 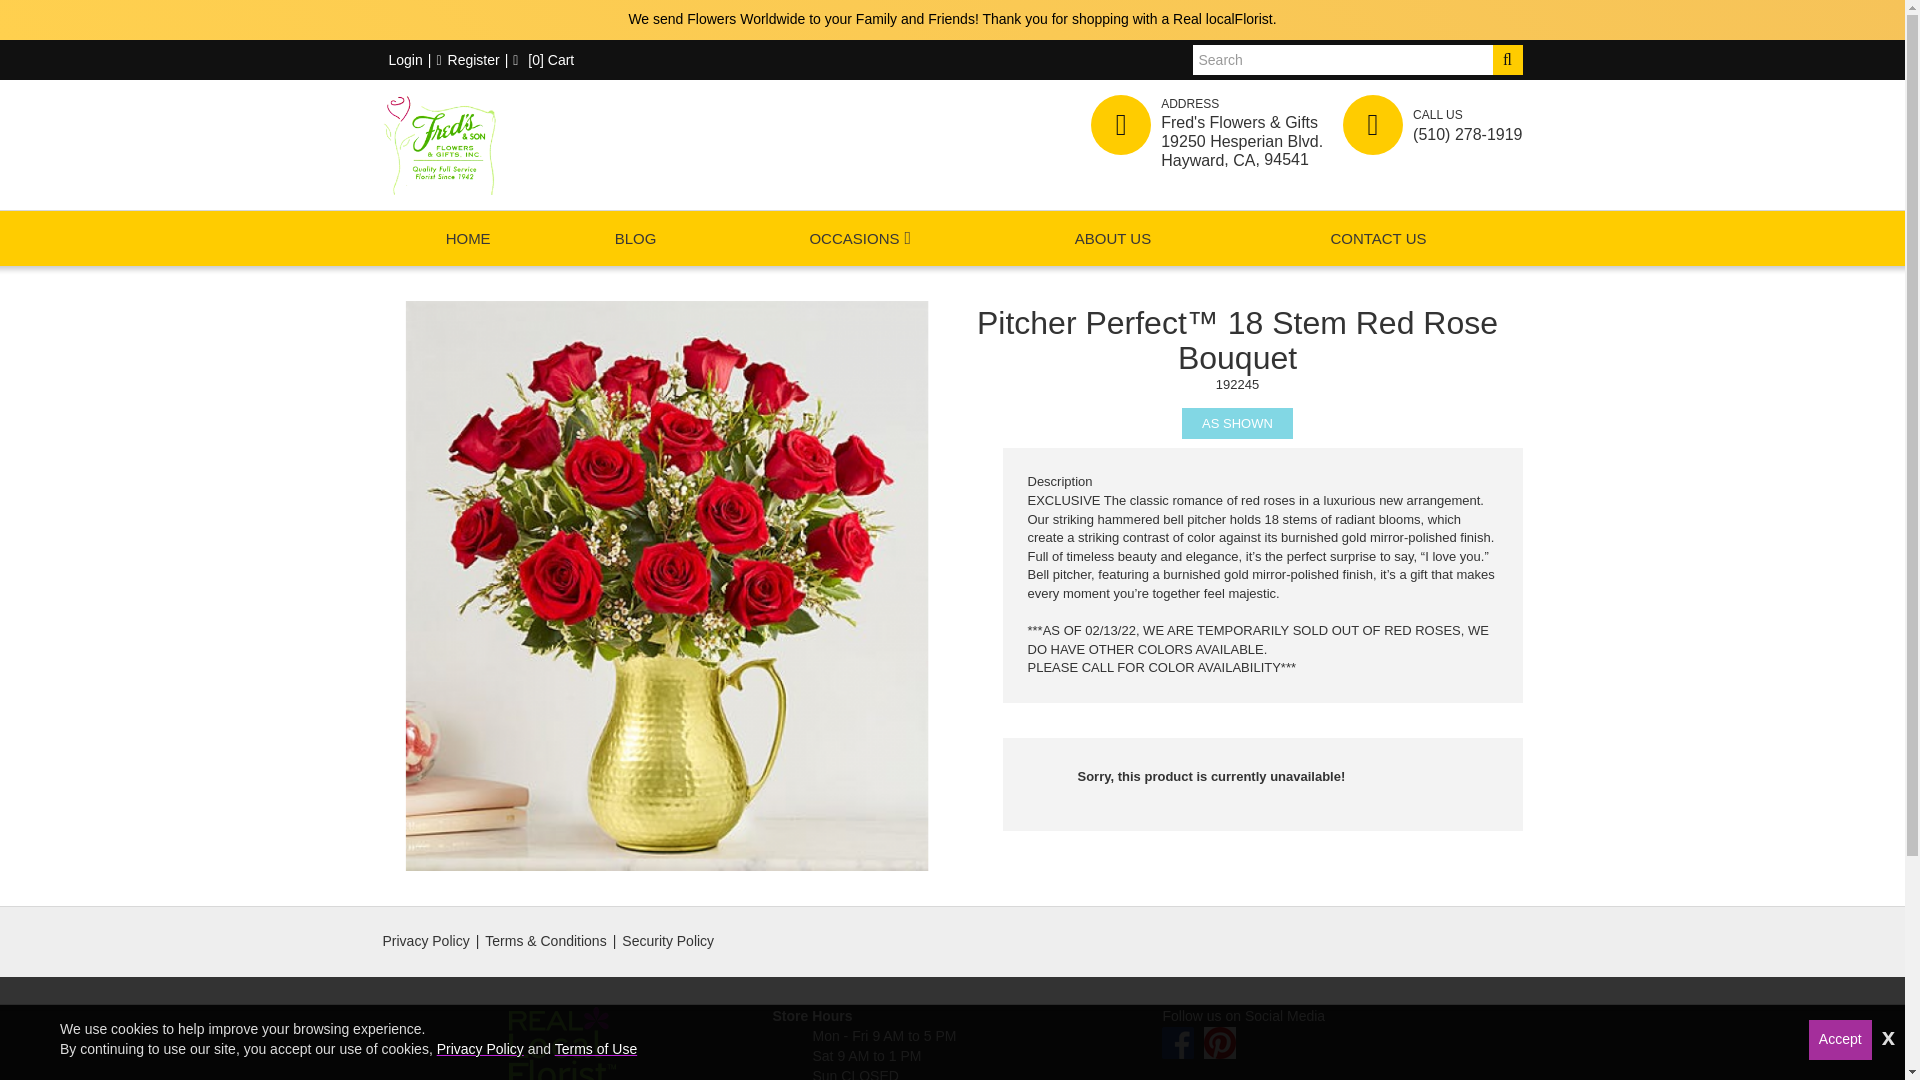 I want to click on Security Policy, so click(x=668, y=941).